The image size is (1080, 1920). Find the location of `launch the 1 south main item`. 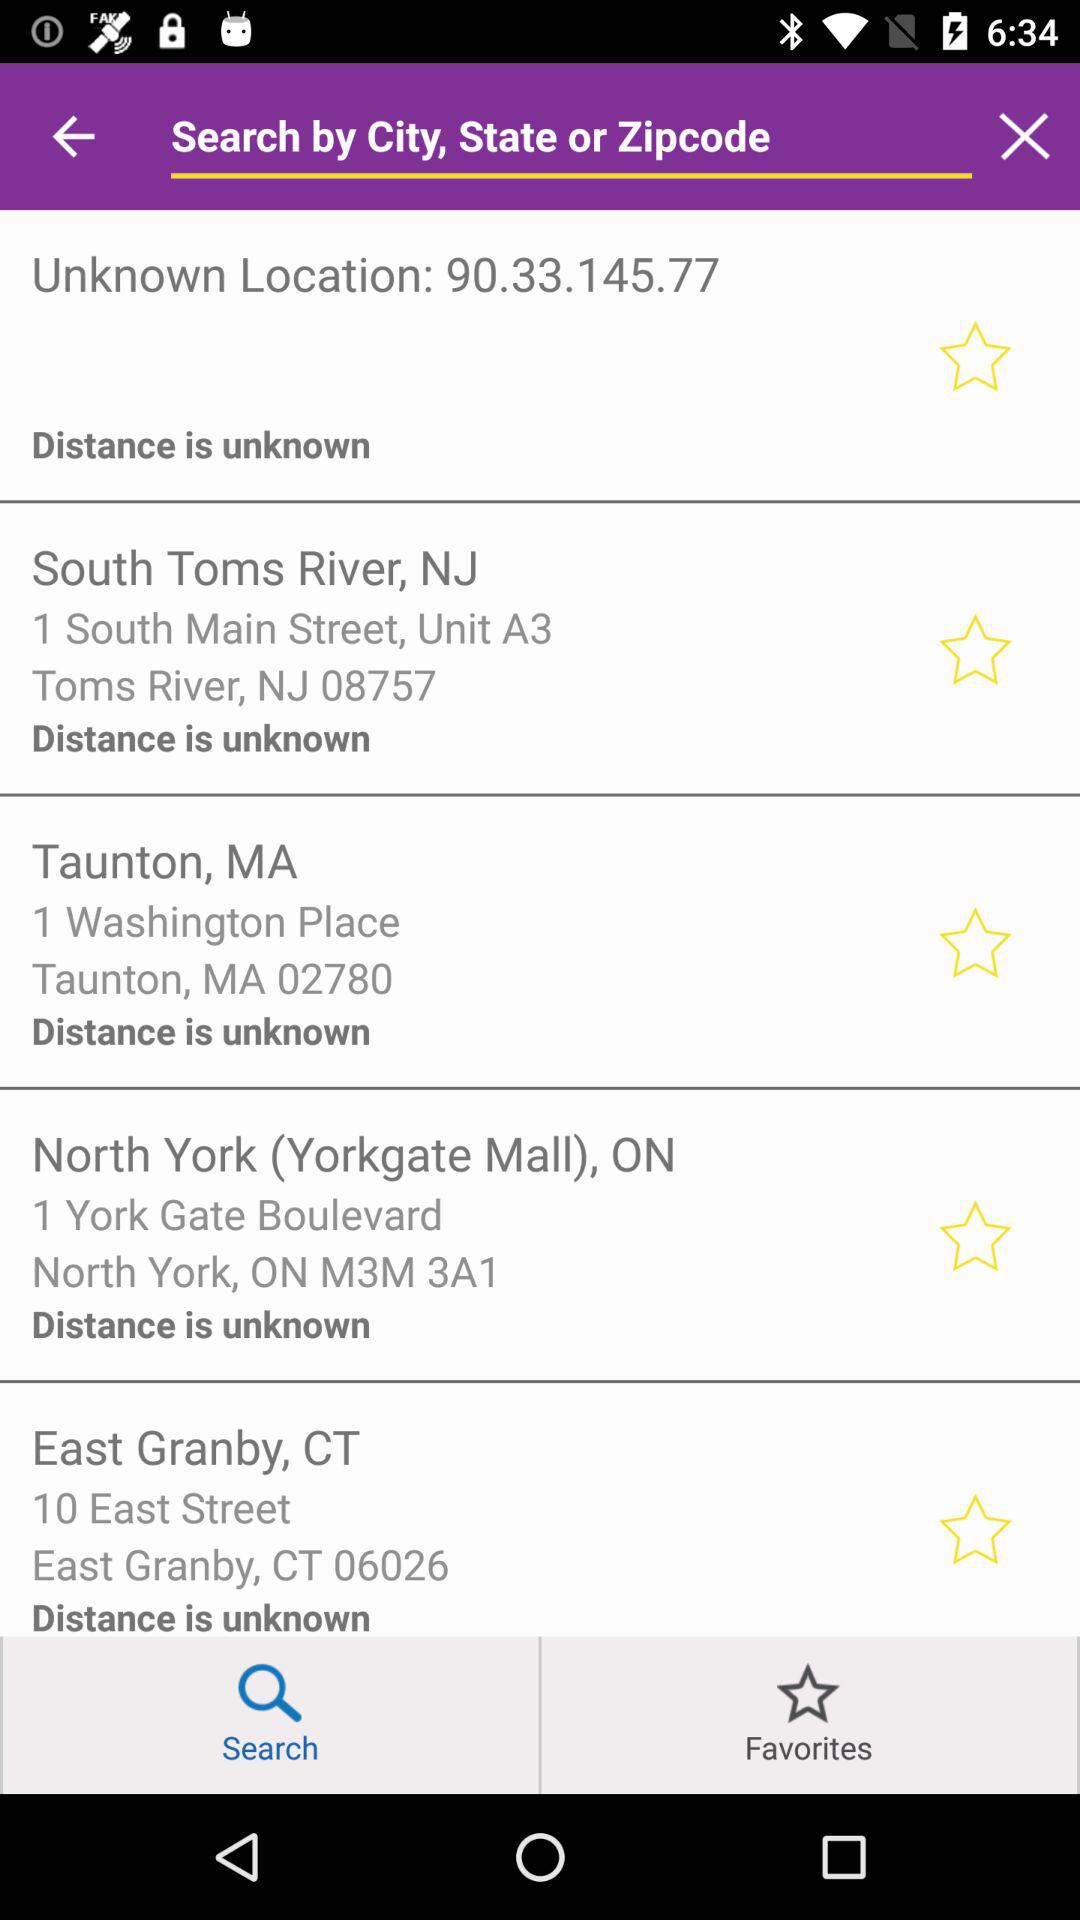

launch the 1 south main item is located at coordinates (470, 626).